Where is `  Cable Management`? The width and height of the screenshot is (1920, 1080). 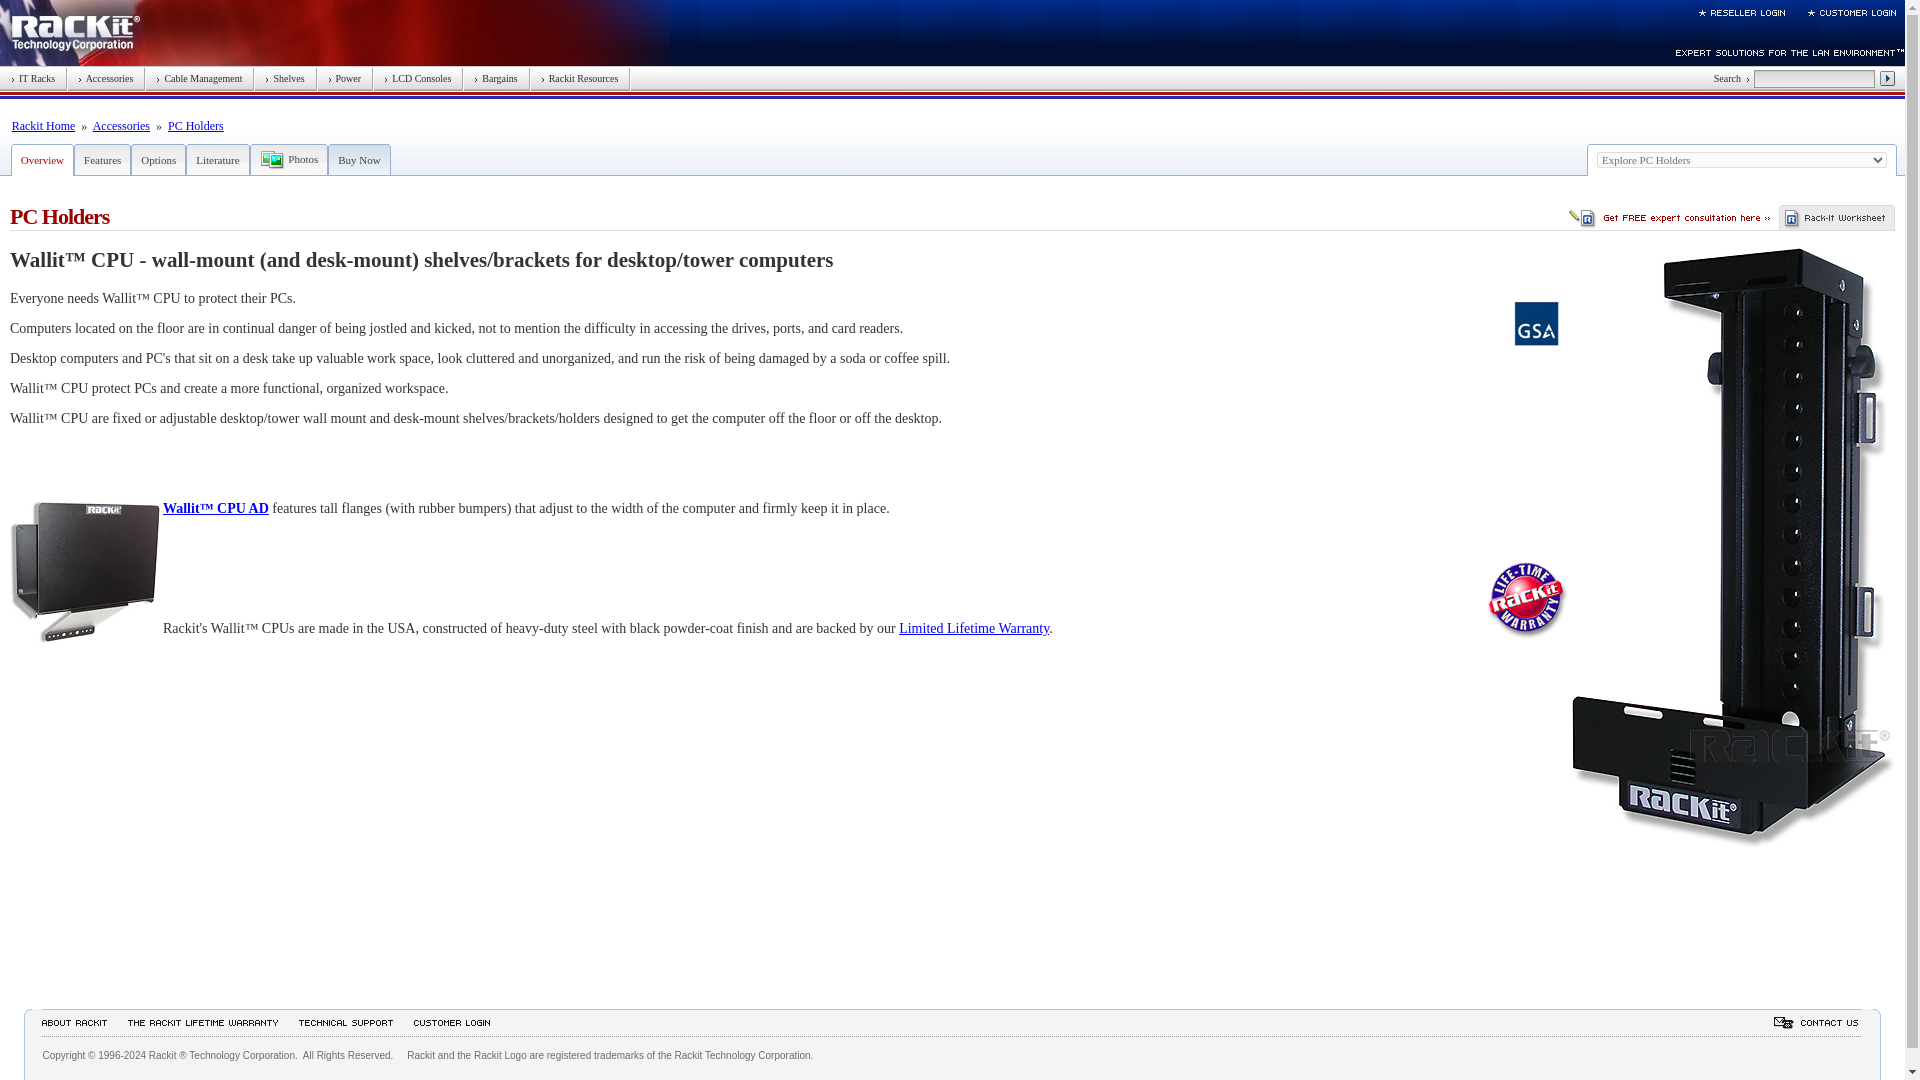   Cable Management is located at coordinates (198, 78).